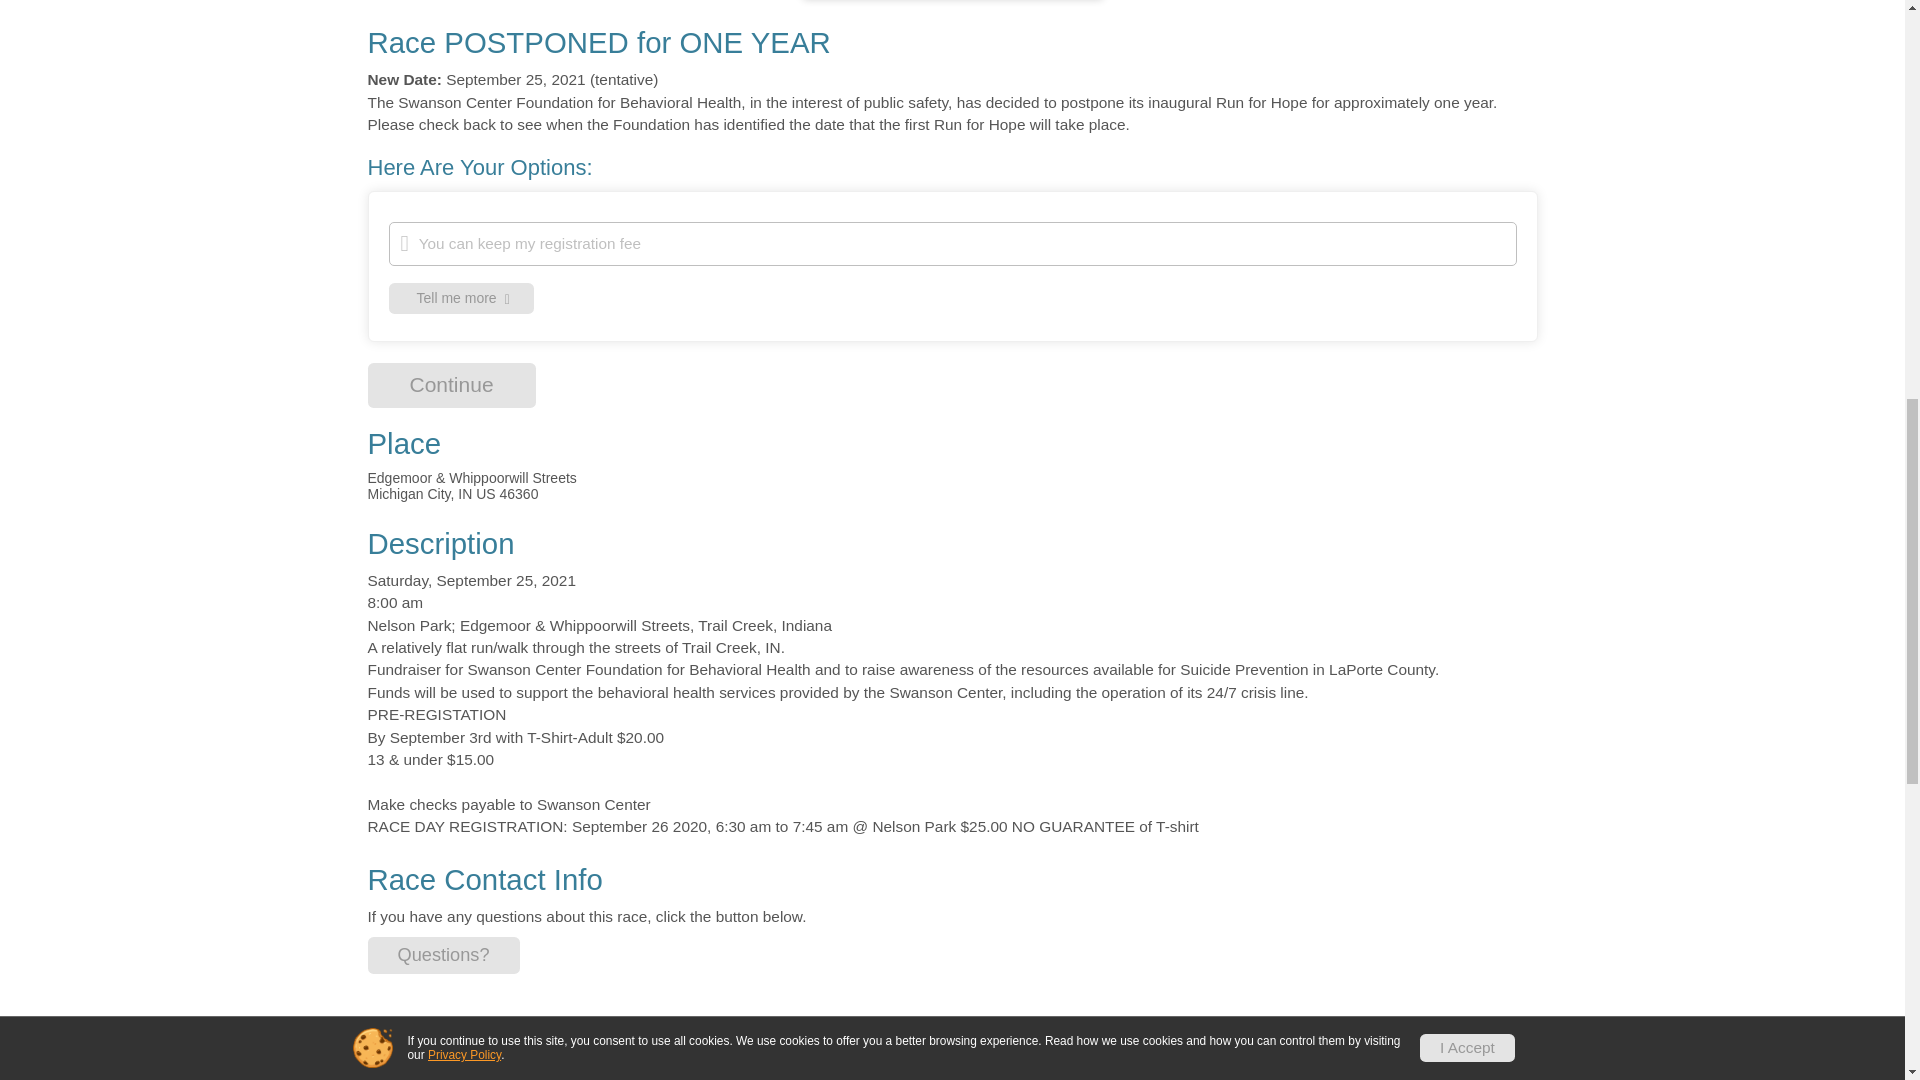 This screenshot has width=1920, height=1080. I want to click on Questions?, so click(444, 956).